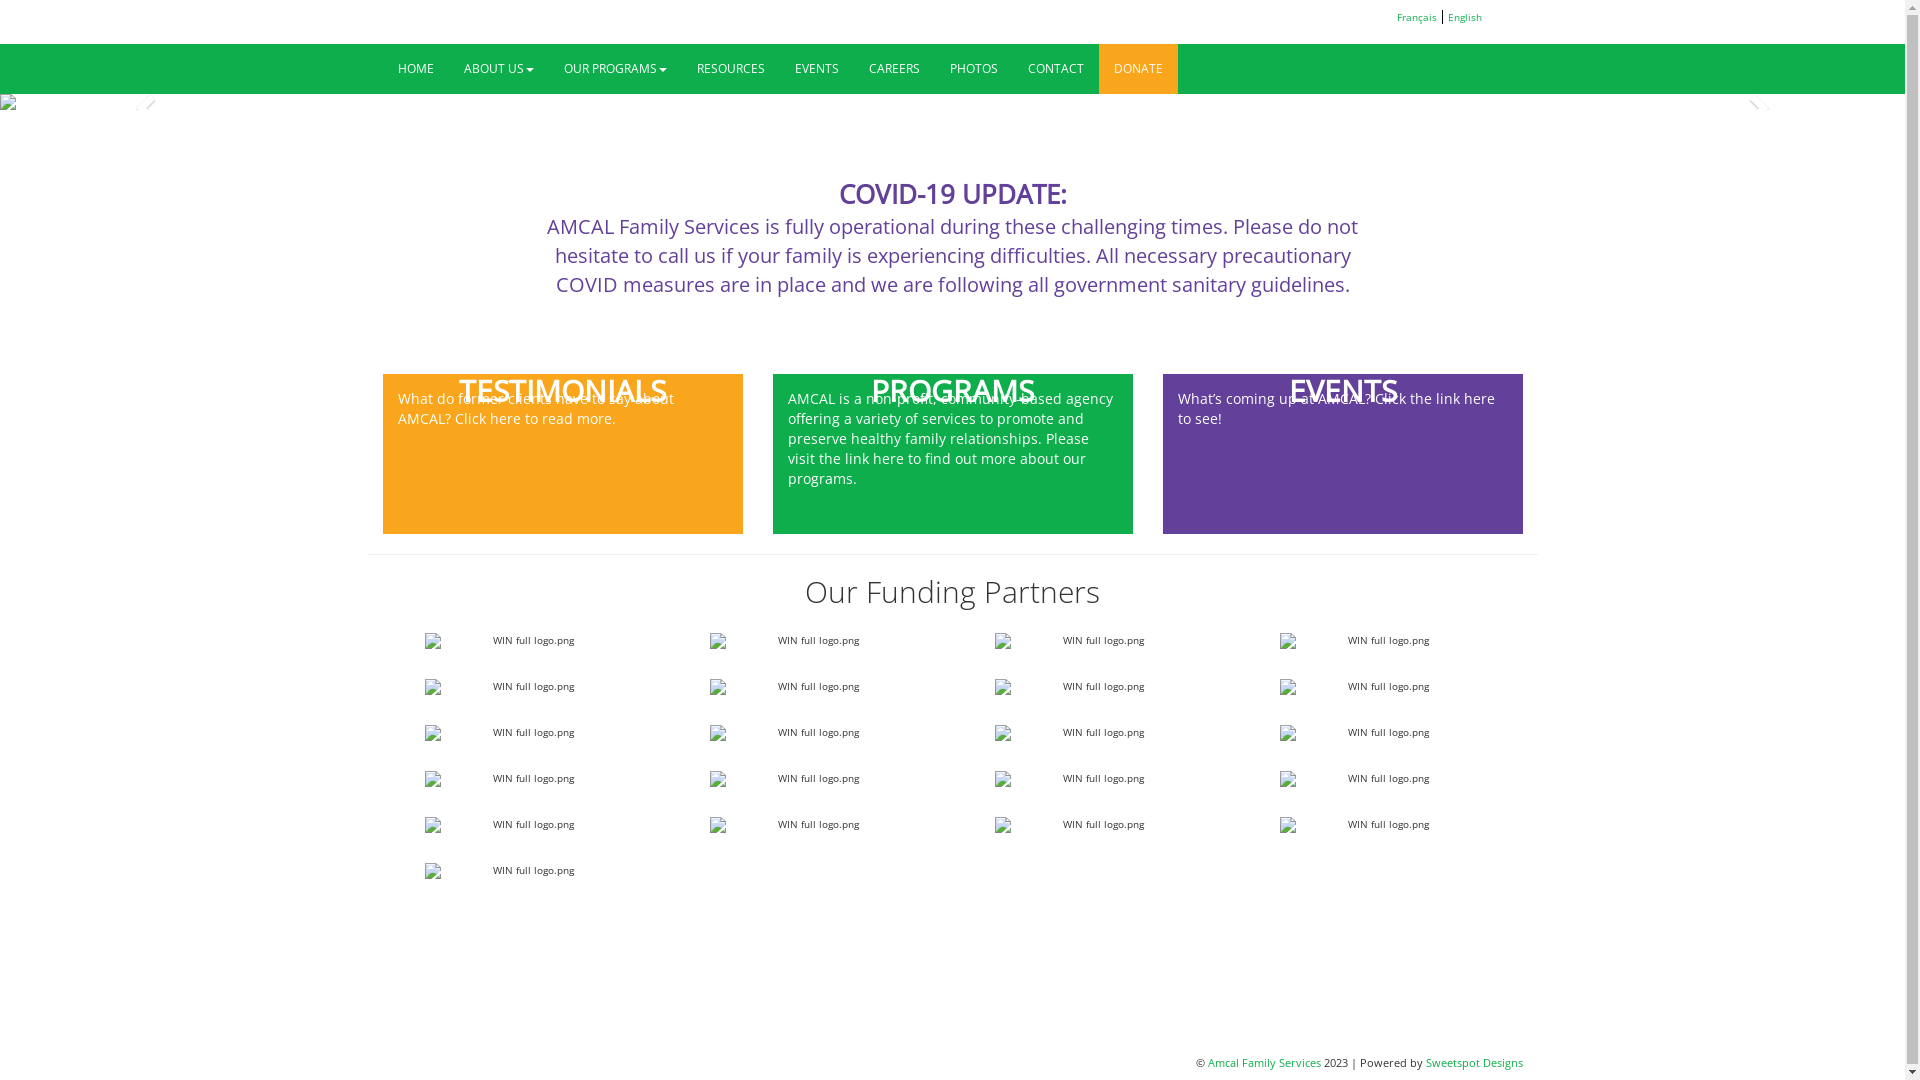 The height and width of the screenshot is (1080, 1920). I want to click on EVENTS, so click(817, 69).